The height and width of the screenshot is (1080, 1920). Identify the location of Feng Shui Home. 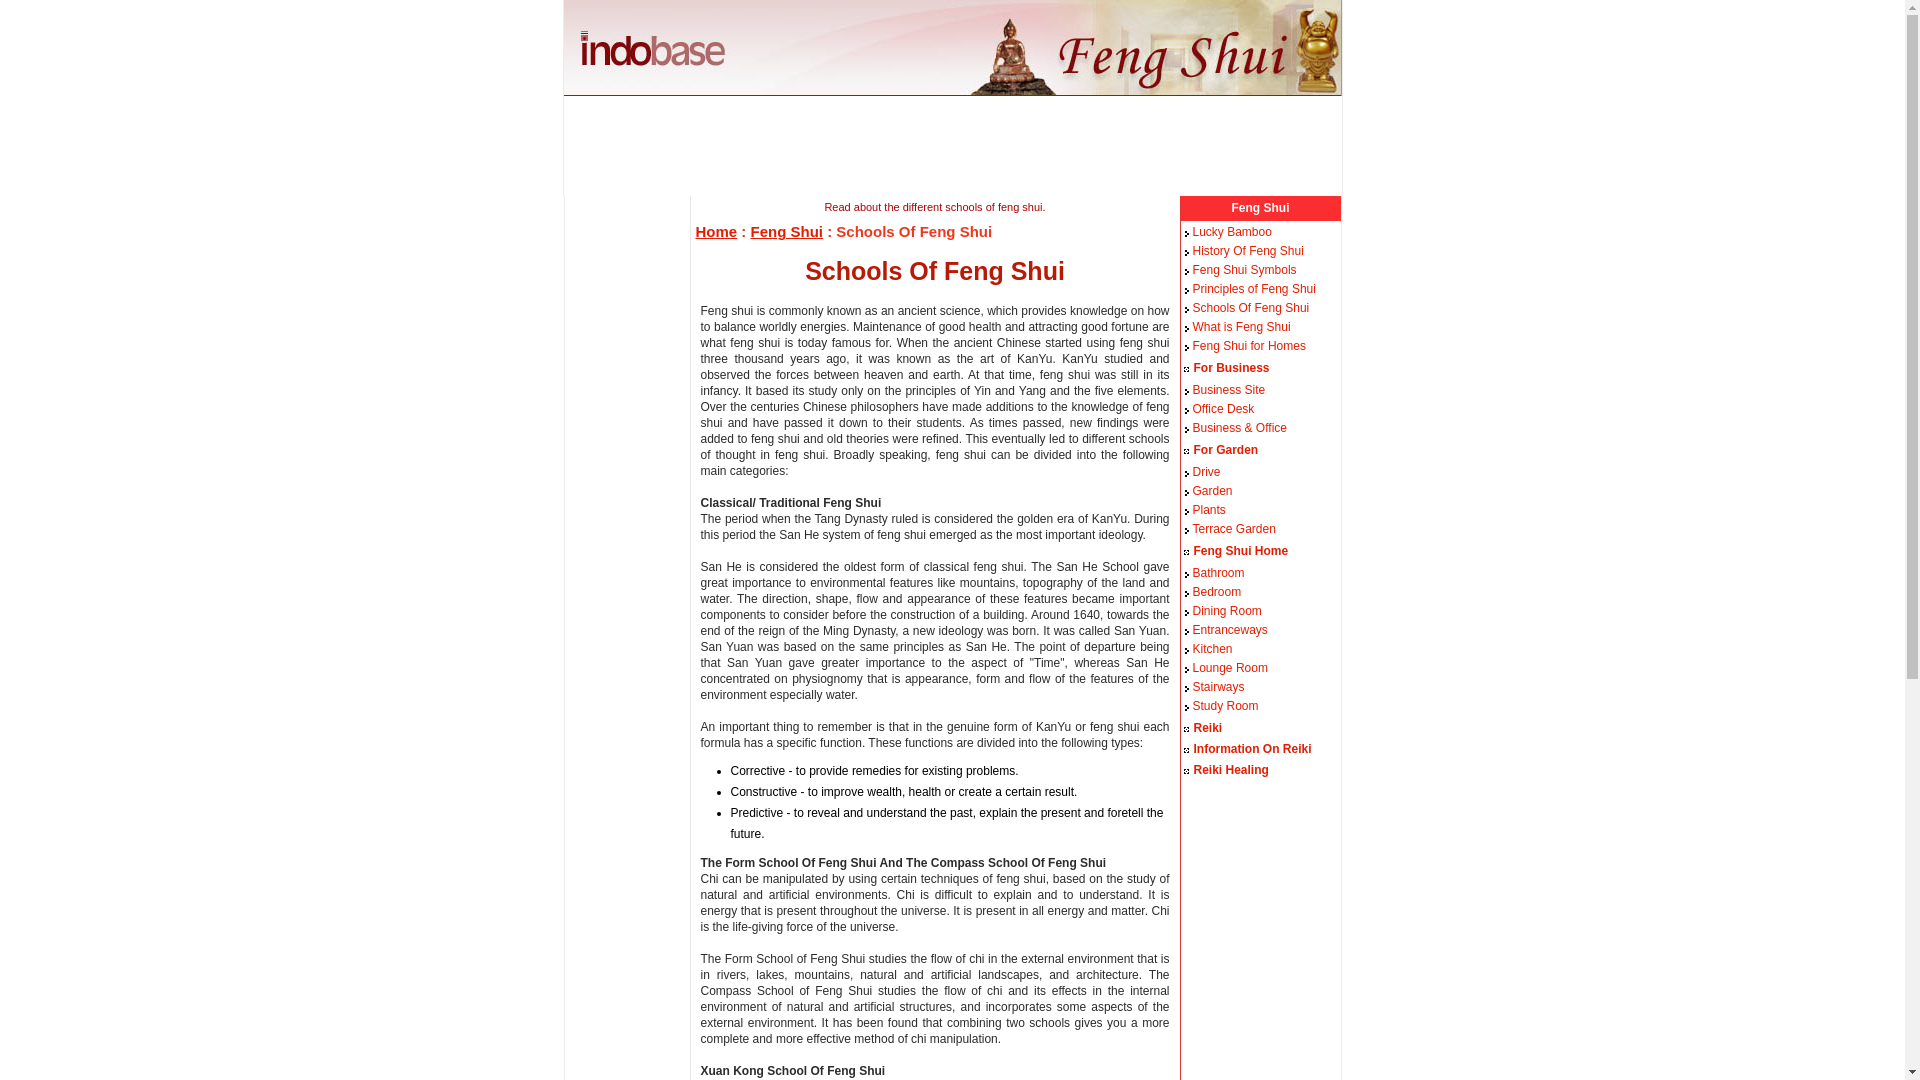
(1241, 551).